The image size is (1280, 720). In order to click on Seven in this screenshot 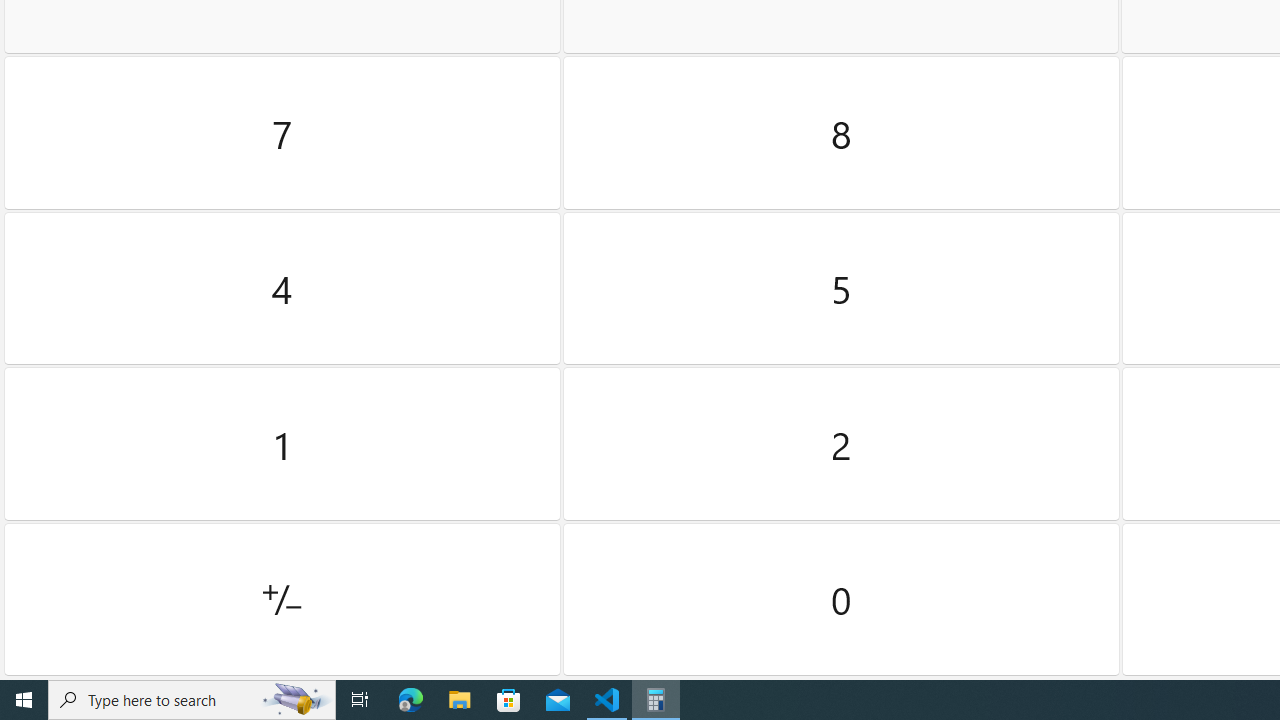, I will do `click(282, 133)`.